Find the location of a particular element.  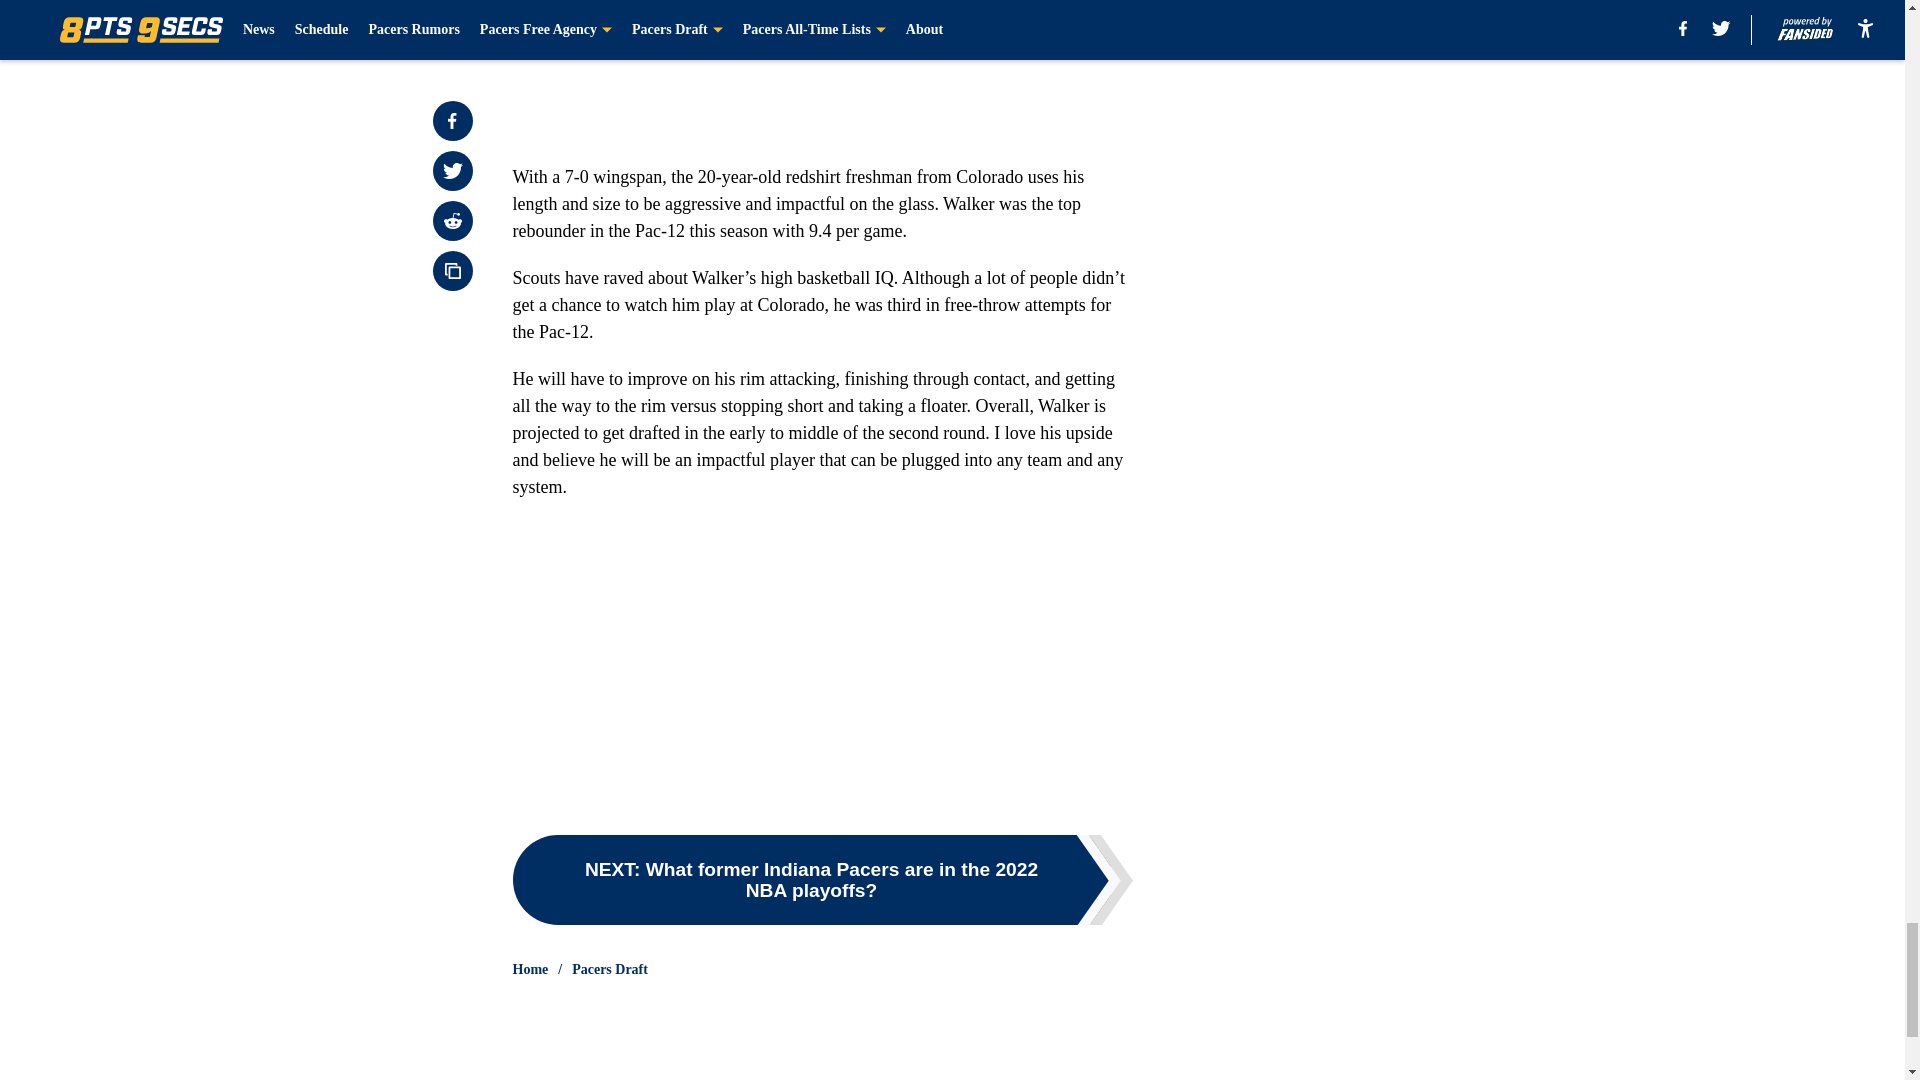

Pacers Draft is located at coordinates (610, 970).